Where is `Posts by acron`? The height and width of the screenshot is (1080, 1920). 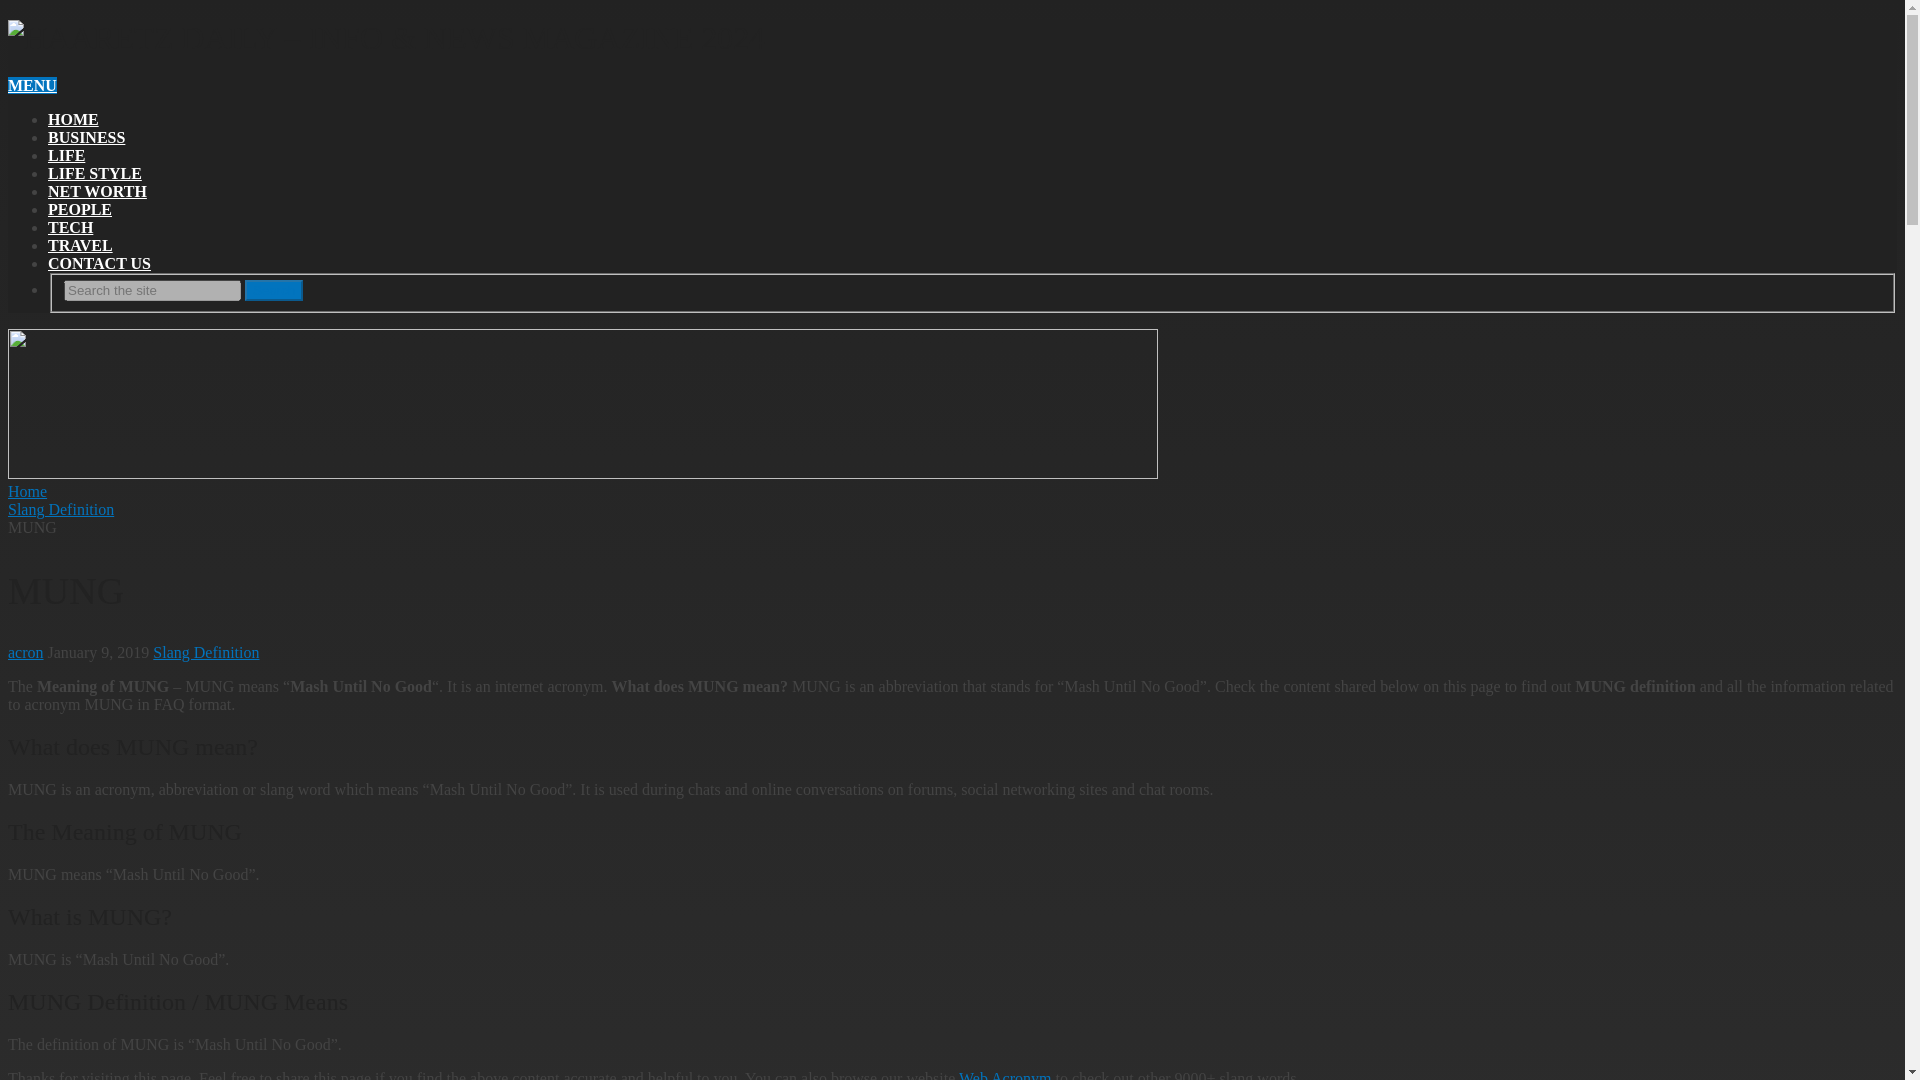 Posts by acron is located at coordinates (26, 652).